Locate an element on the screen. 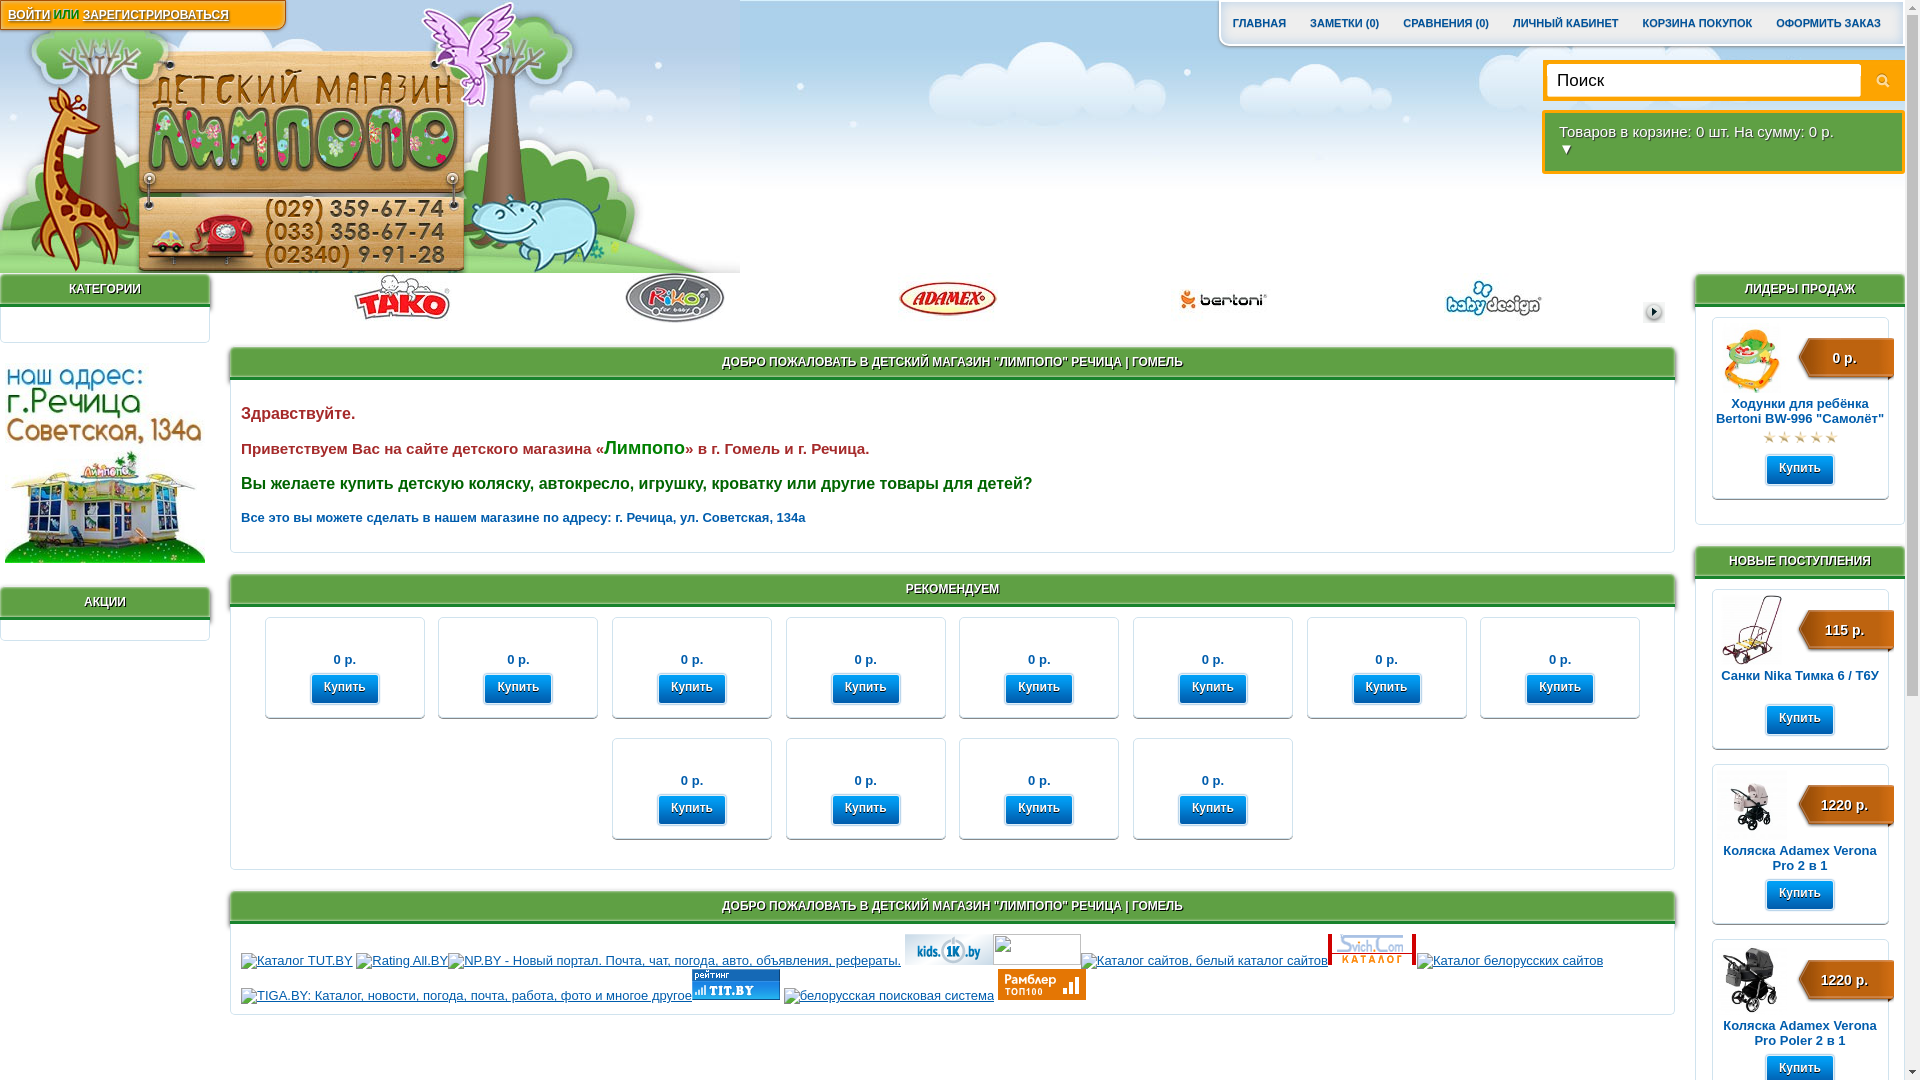 This screenshot has height=1080, width=1920. BERTONI is located at coordinates (1220, 298).